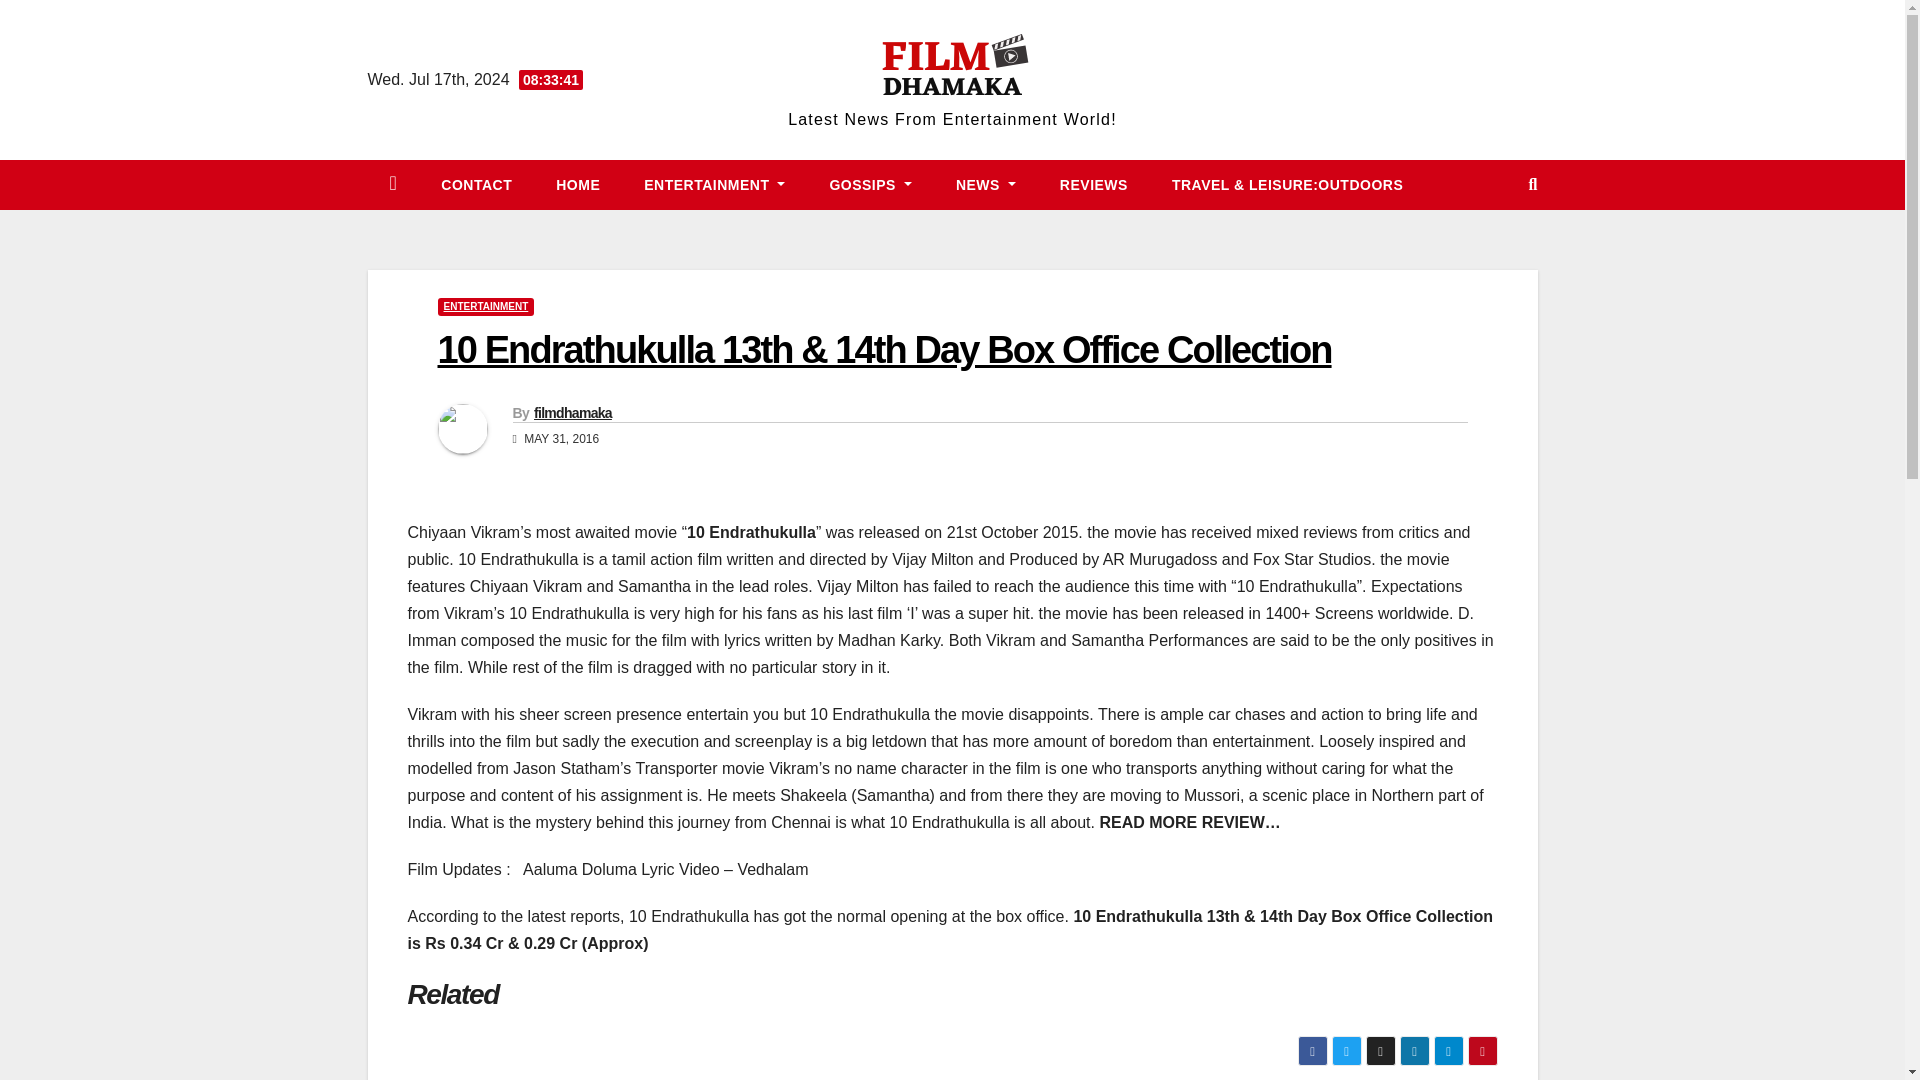 This screenshot has width=1920, height=1080. Describe the element at coordinates (578, 184) in the screenshot. I see `HOME` at that location.